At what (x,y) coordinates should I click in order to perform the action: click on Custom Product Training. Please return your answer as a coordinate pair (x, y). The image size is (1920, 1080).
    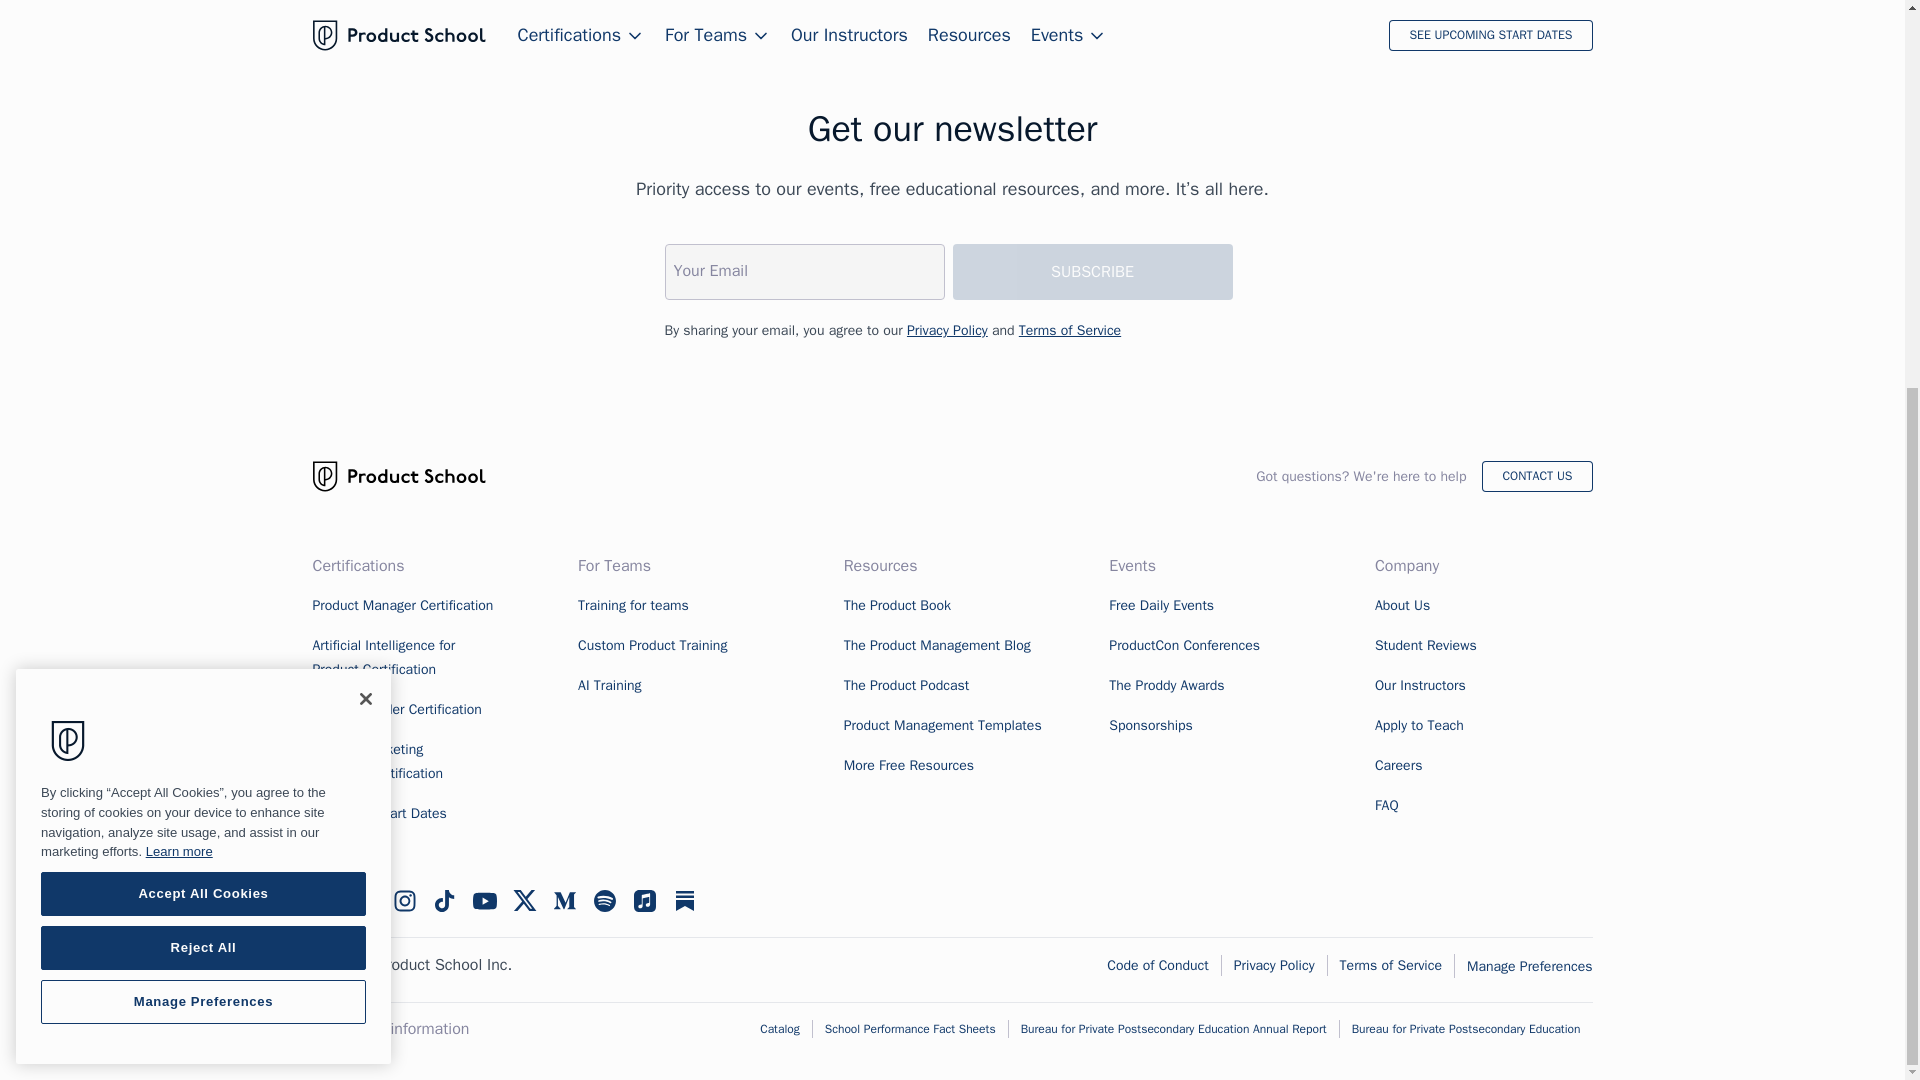
    Looking at the image, I should click on (652, 646).